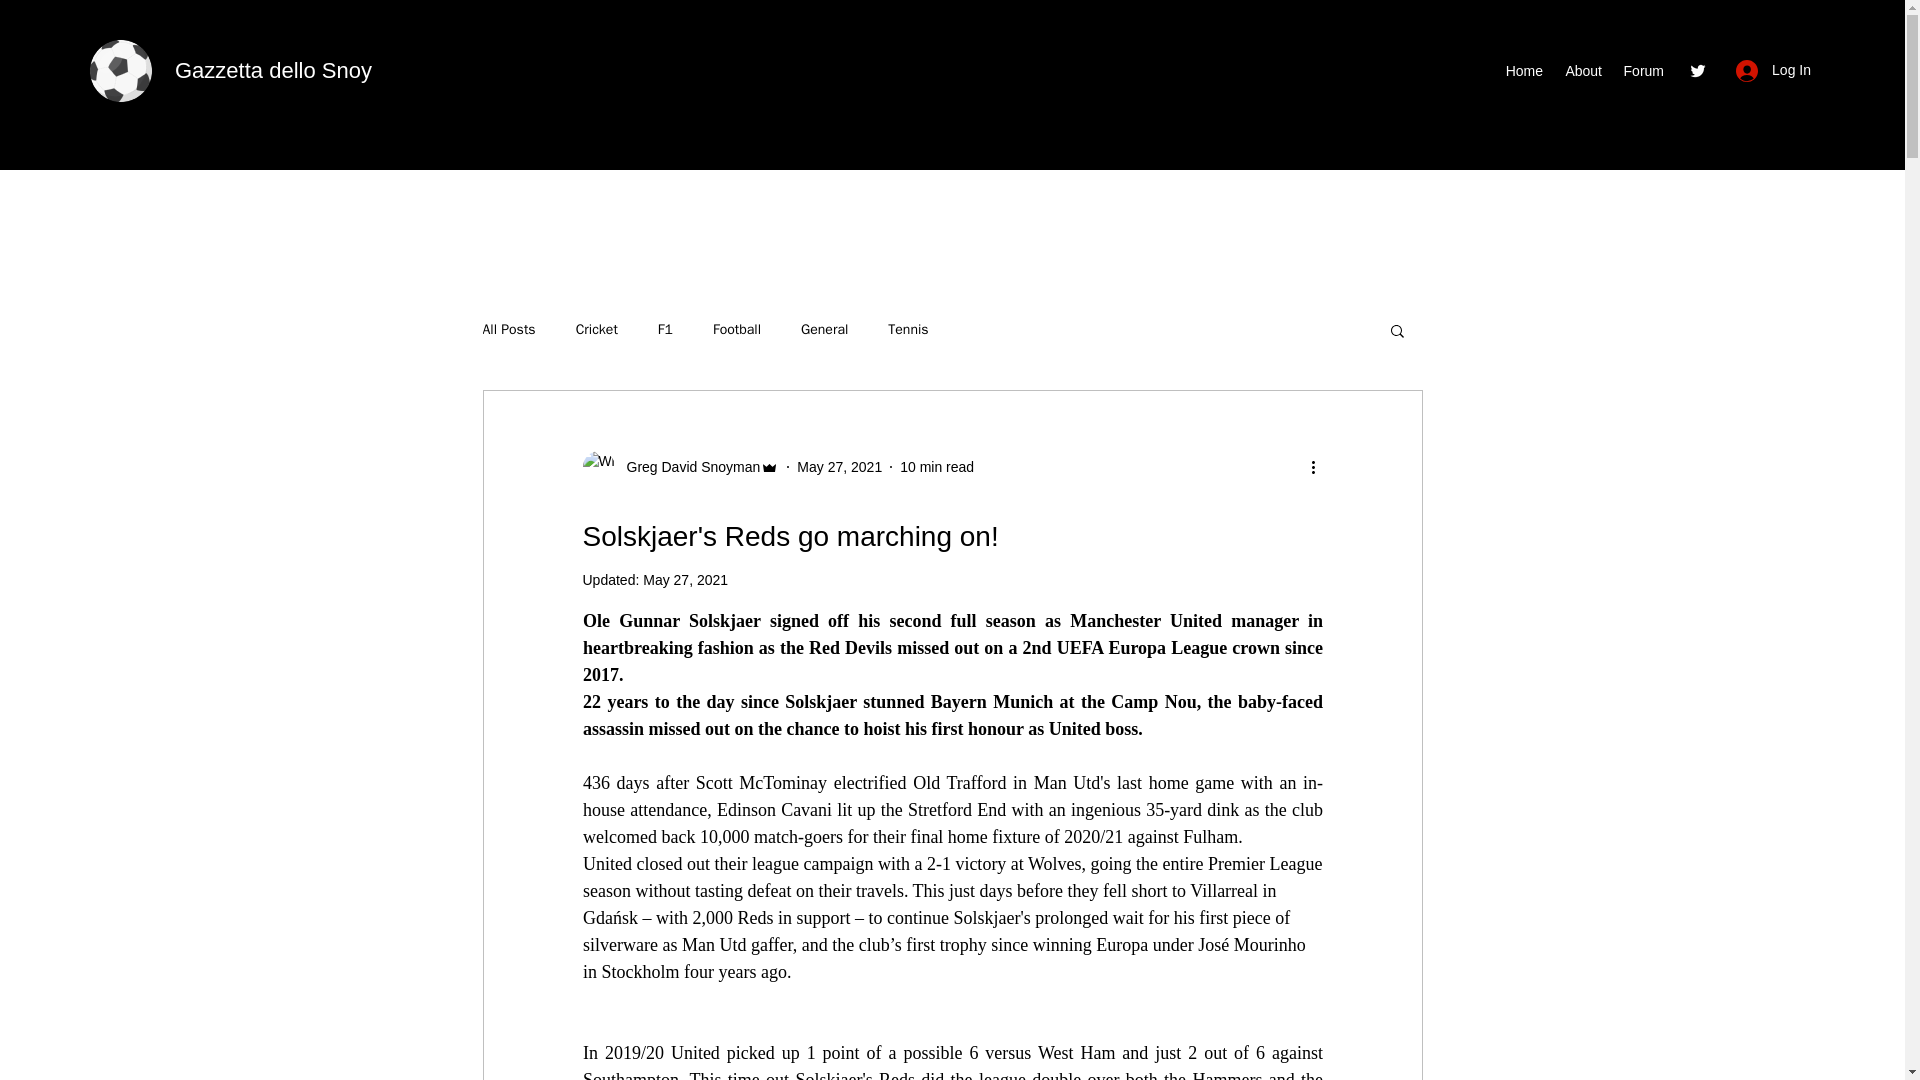  What do you see at coordinates (936, 466) in the screenshot?
I see `10 min read` at bounding box center [936, 466].